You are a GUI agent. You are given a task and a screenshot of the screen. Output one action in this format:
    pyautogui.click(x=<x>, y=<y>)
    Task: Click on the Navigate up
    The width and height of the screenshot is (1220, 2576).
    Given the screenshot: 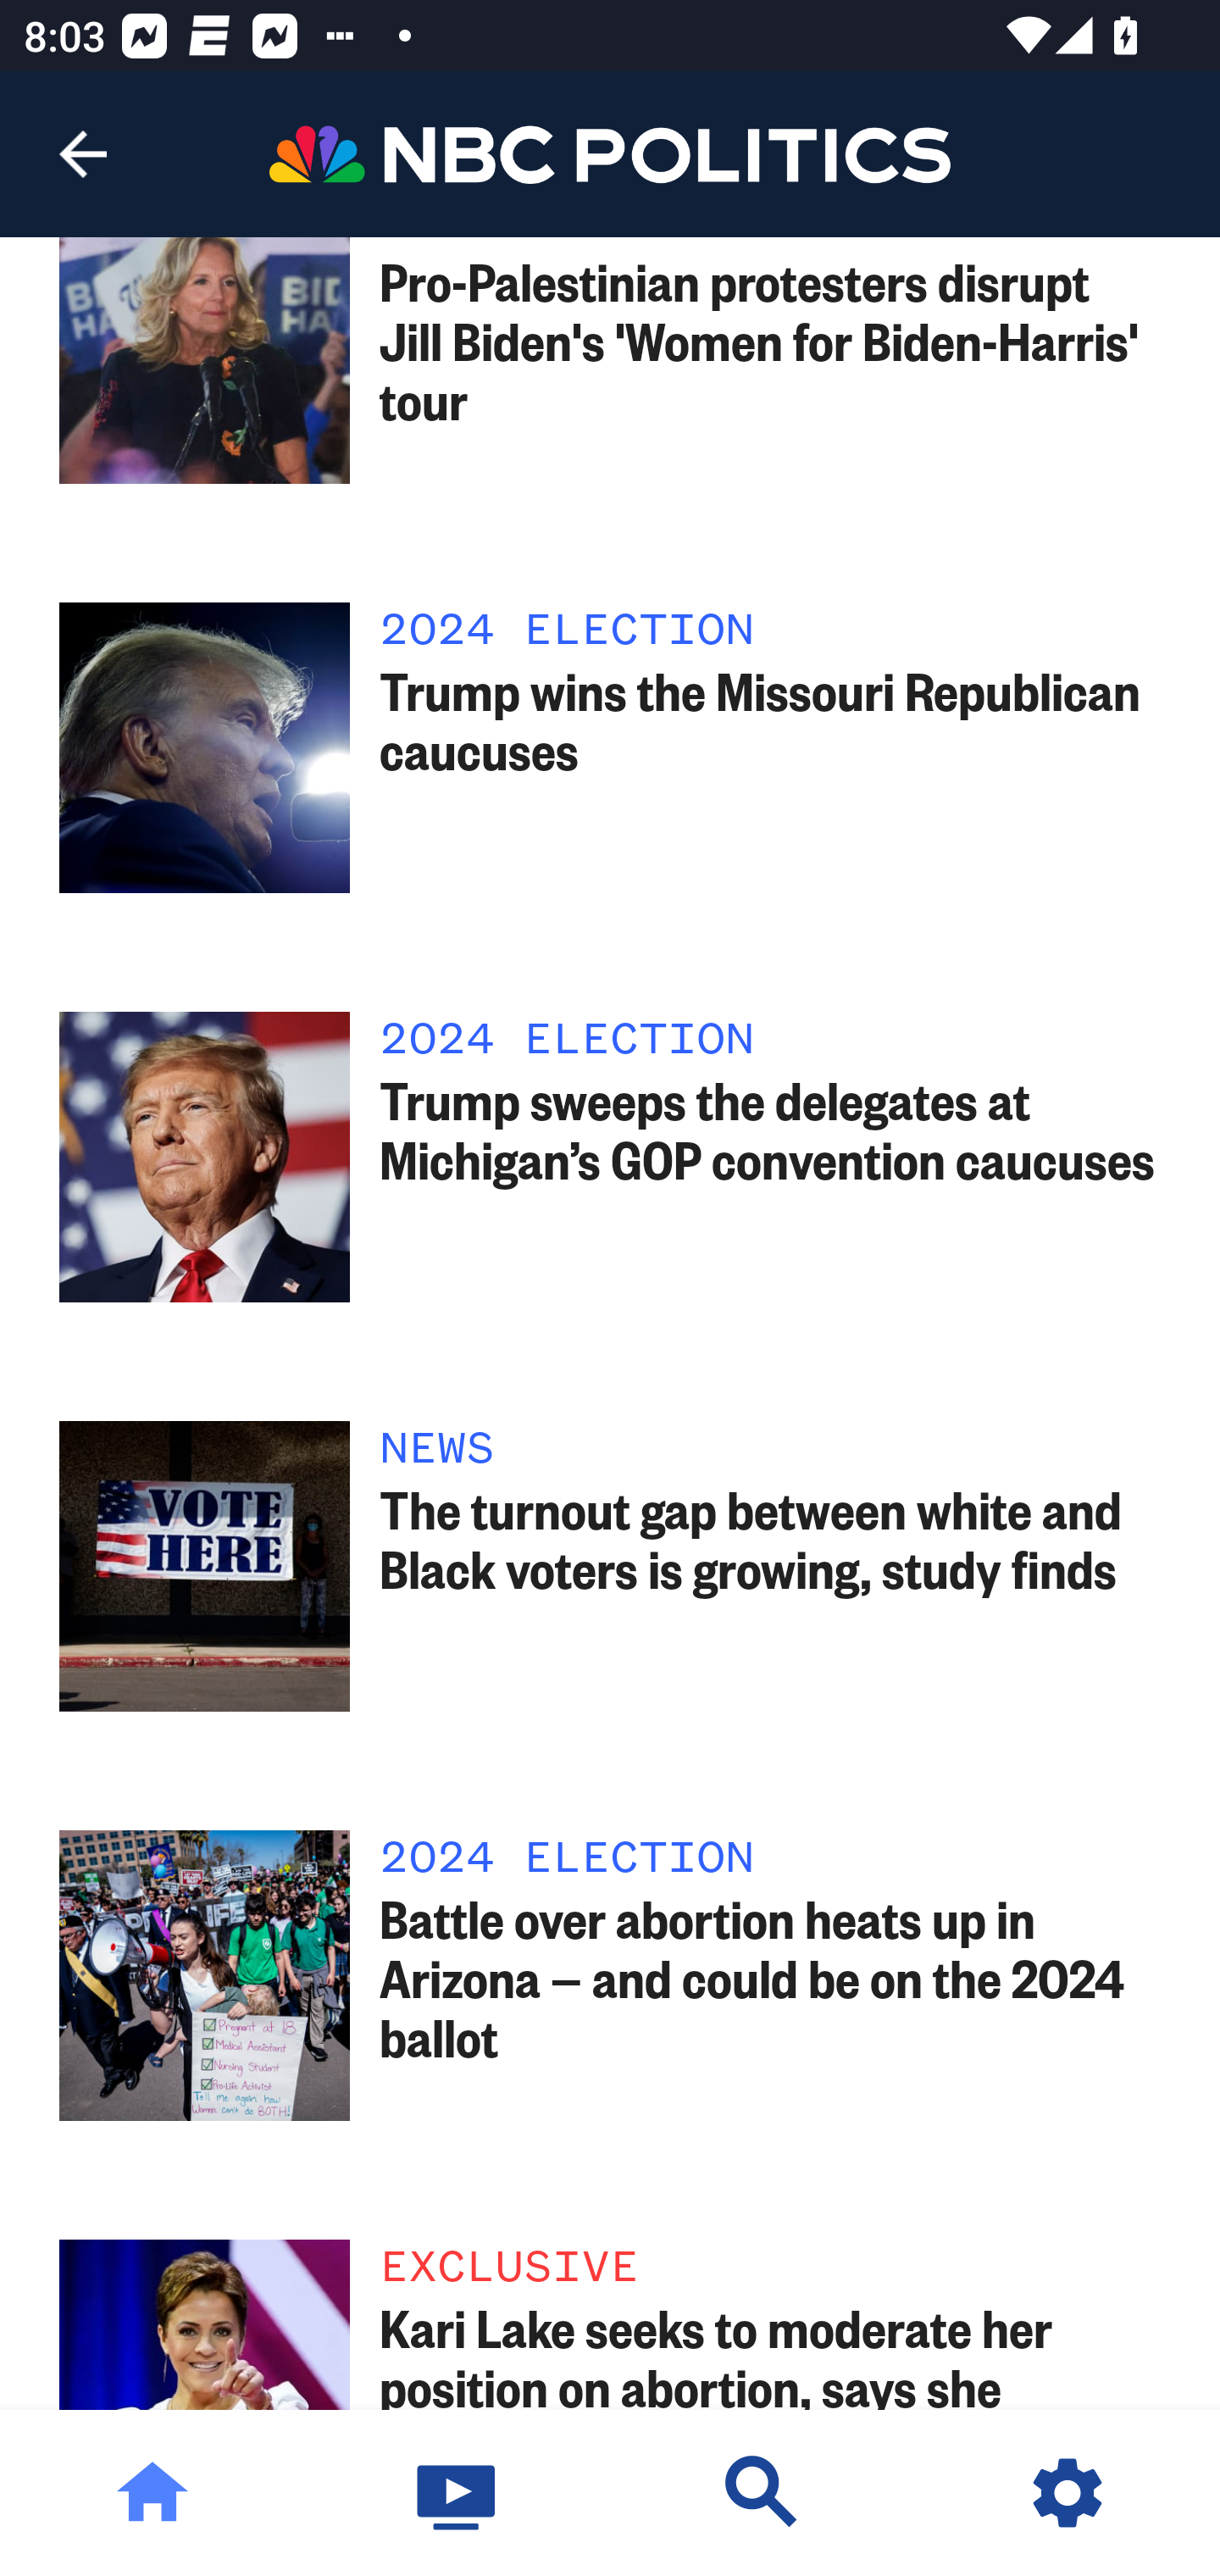 What is the action you would take?
    pyautogui.click(x=83, y=154)
    